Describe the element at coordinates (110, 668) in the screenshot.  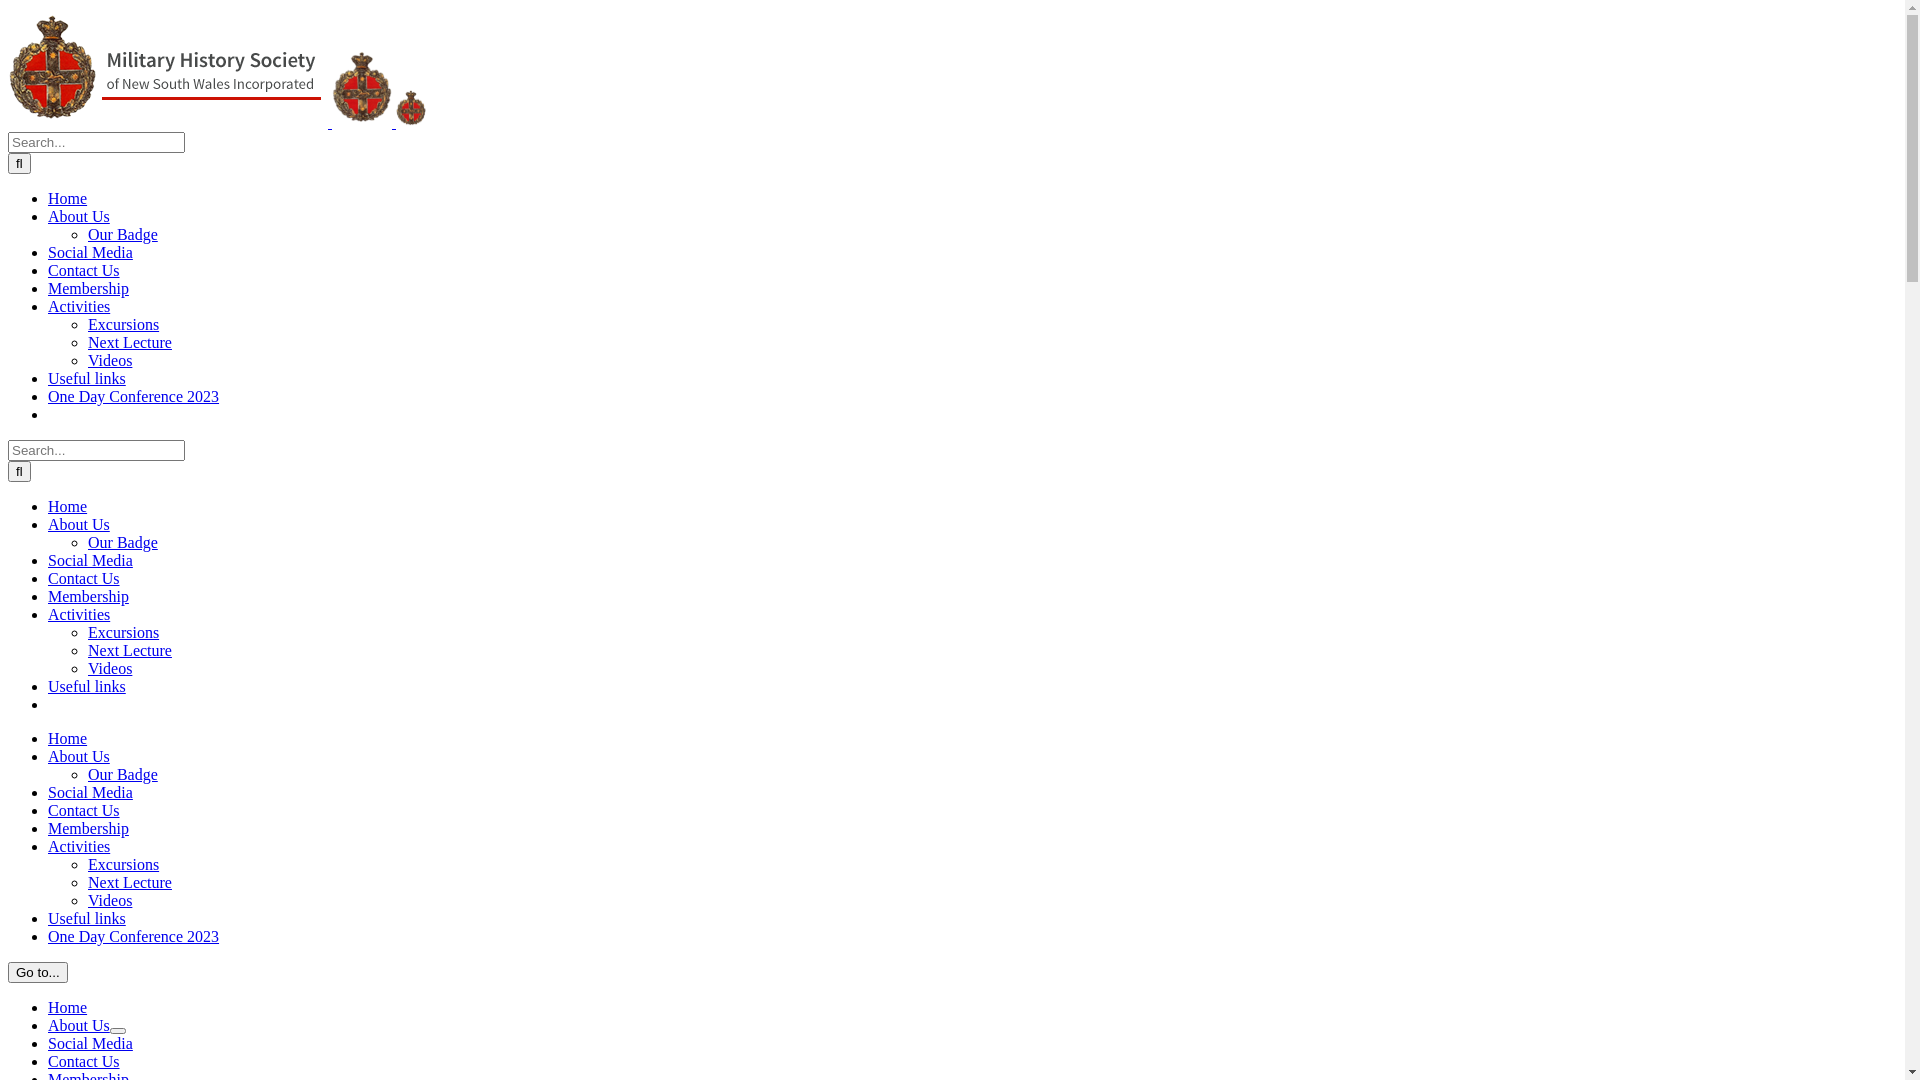
I see `Videos` at that location.